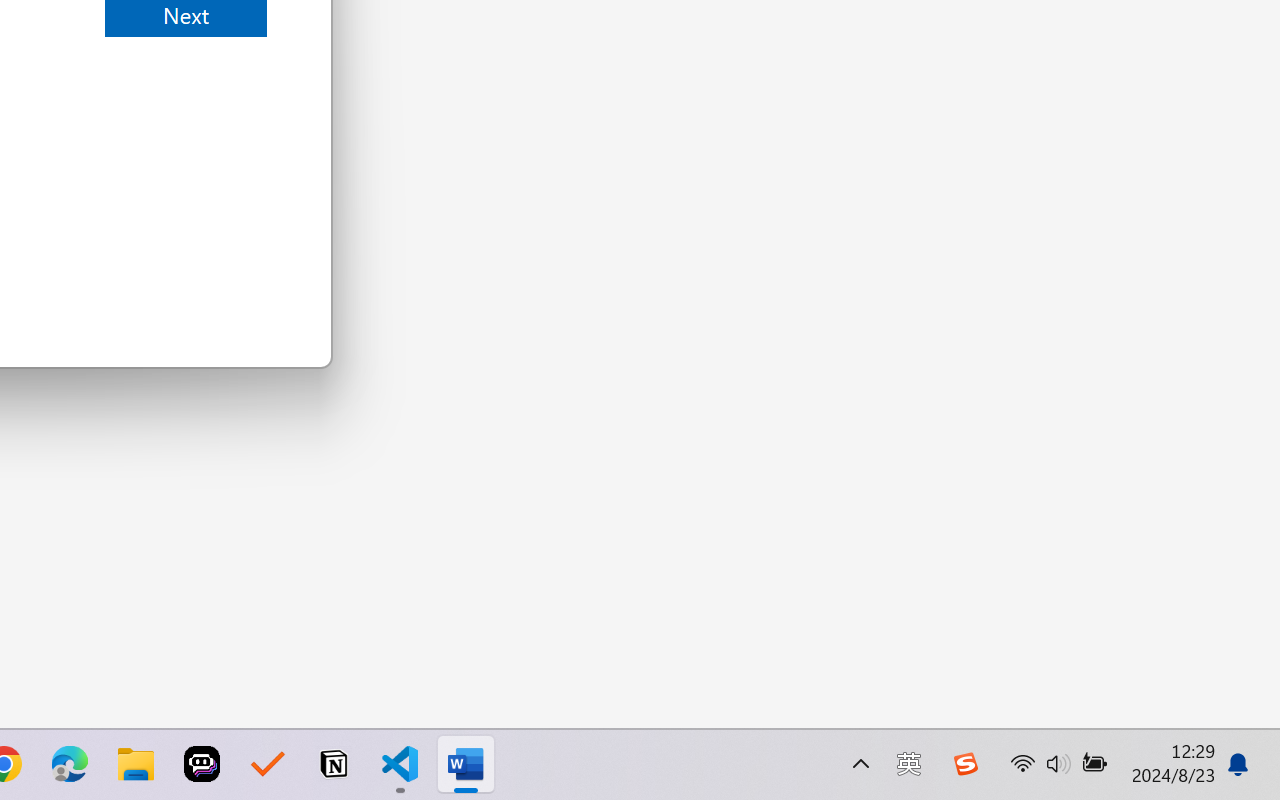 The image size is (1280, 800). Describe the element at coordinates (70, 764) in the screenshot. I see `Microsoft Edge` at that location.